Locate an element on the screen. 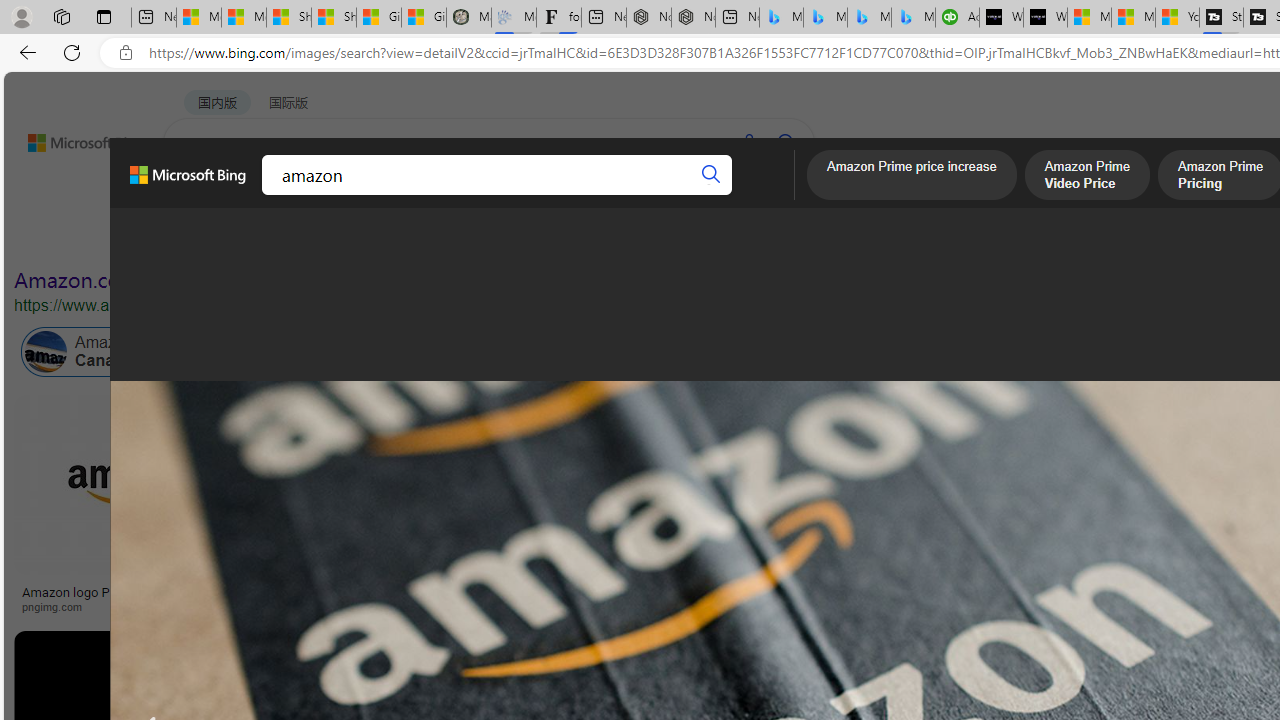 Image resolution: width=1280 pixels, height=720 pixels. License is located at coordinates (664, 238).